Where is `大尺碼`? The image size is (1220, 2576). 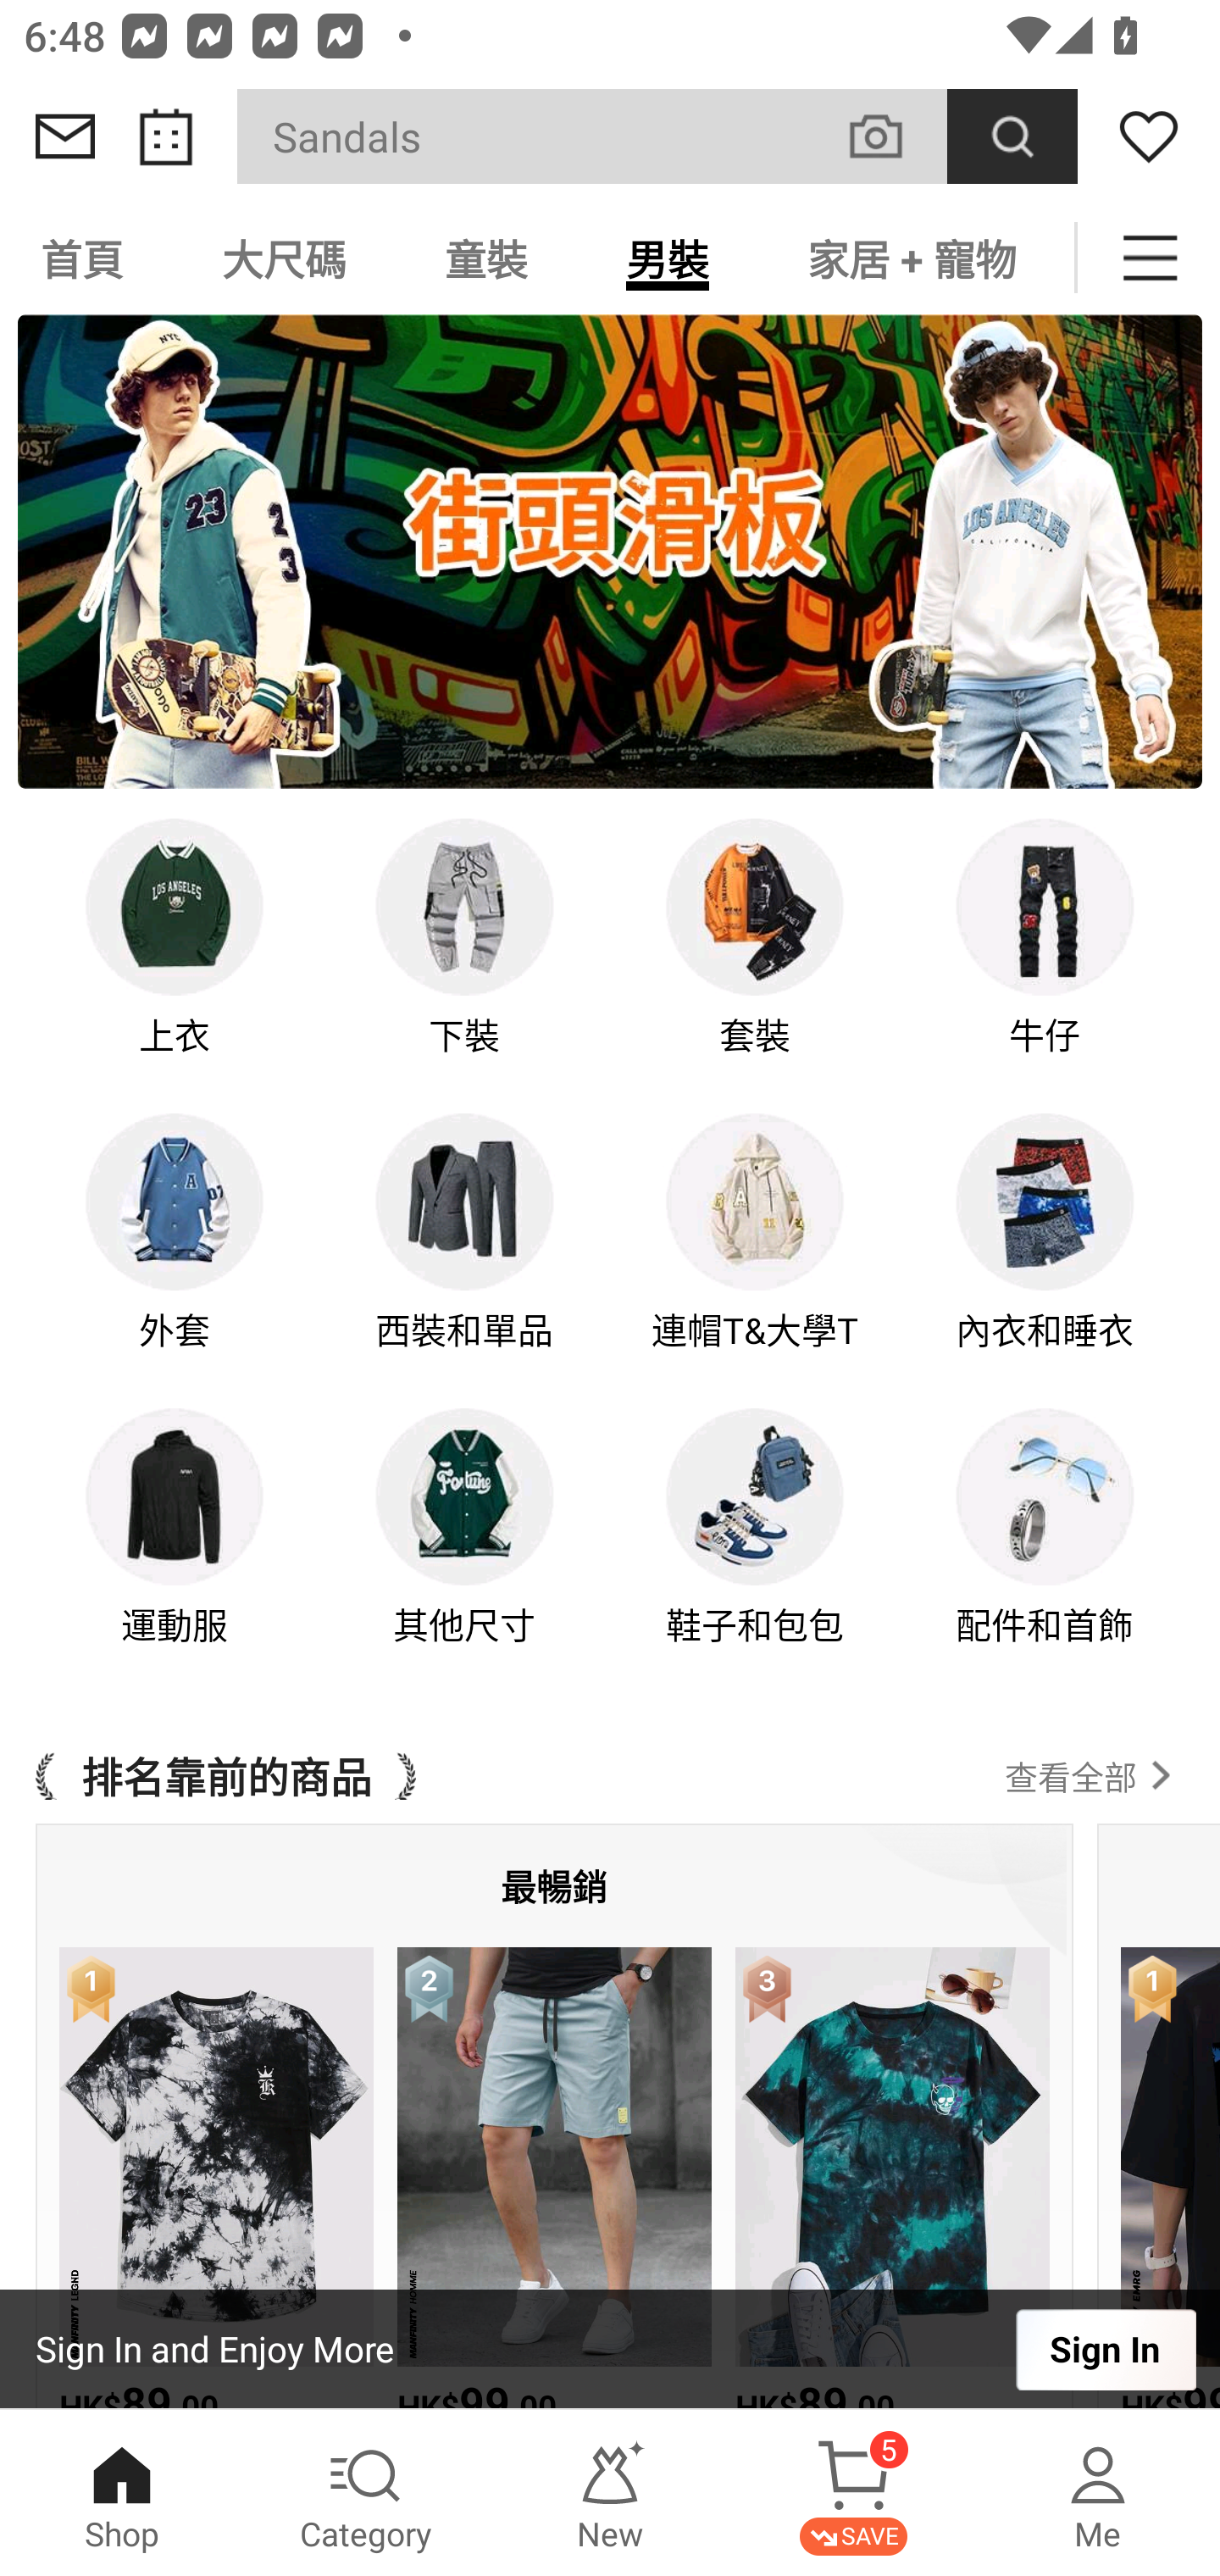 大尺碼 is located at coordinates (284, 258).